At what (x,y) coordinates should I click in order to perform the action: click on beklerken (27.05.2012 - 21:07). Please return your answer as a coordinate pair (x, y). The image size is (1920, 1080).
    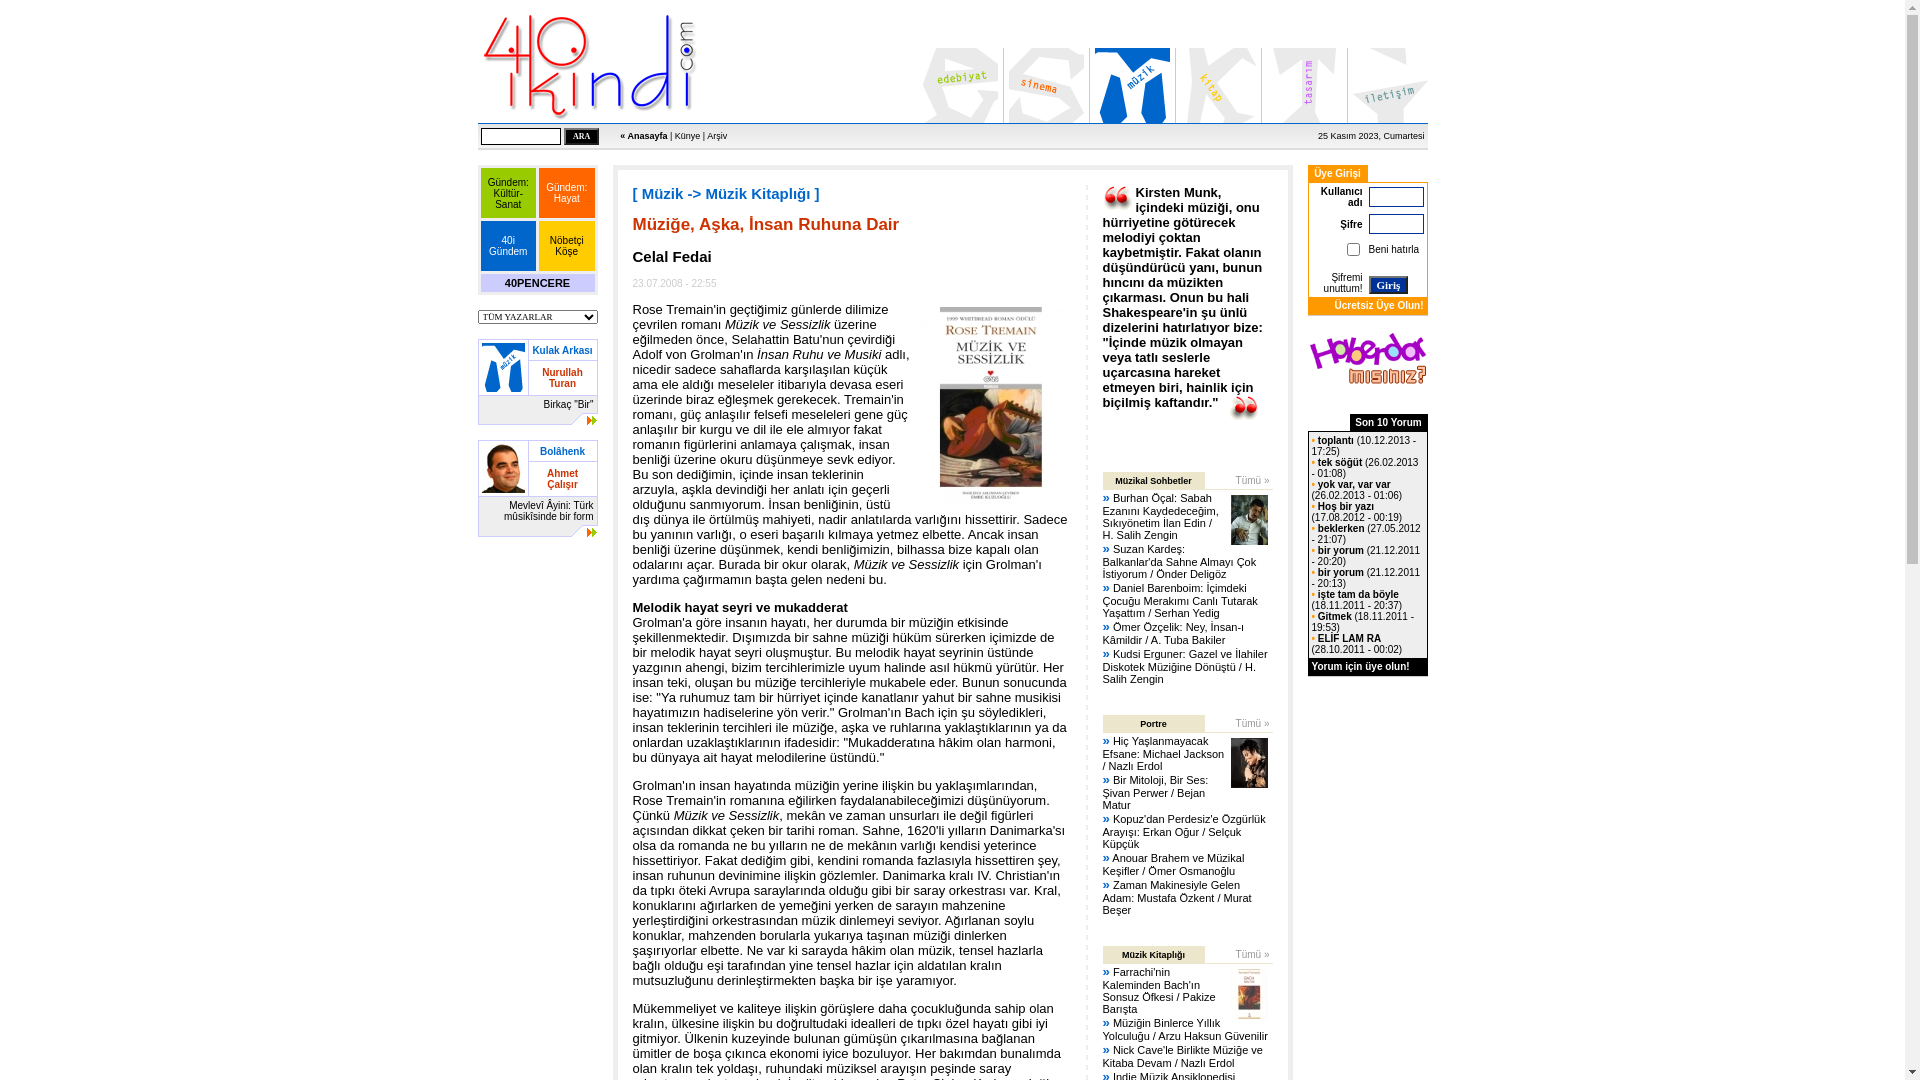
    Looking at the image, I should click on (1366, 534).